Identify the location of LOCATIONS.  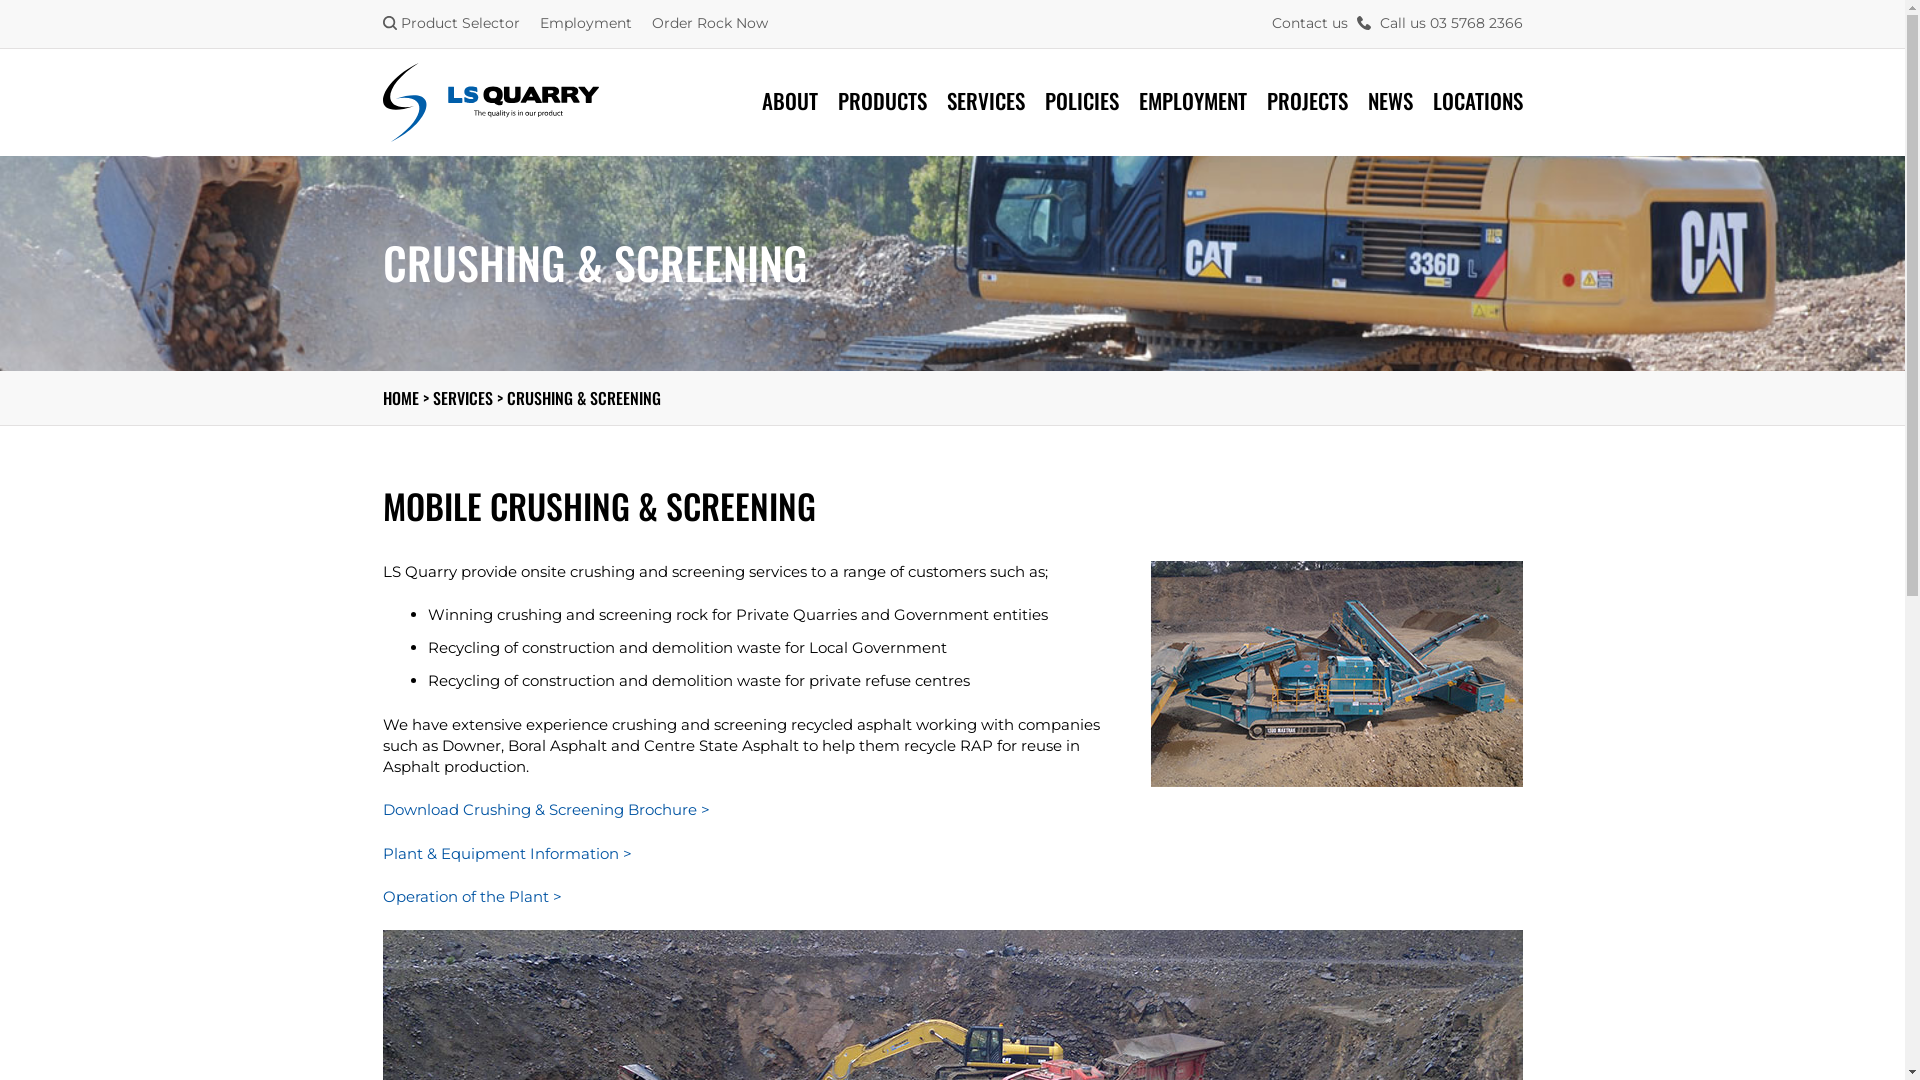
(1477, 100).